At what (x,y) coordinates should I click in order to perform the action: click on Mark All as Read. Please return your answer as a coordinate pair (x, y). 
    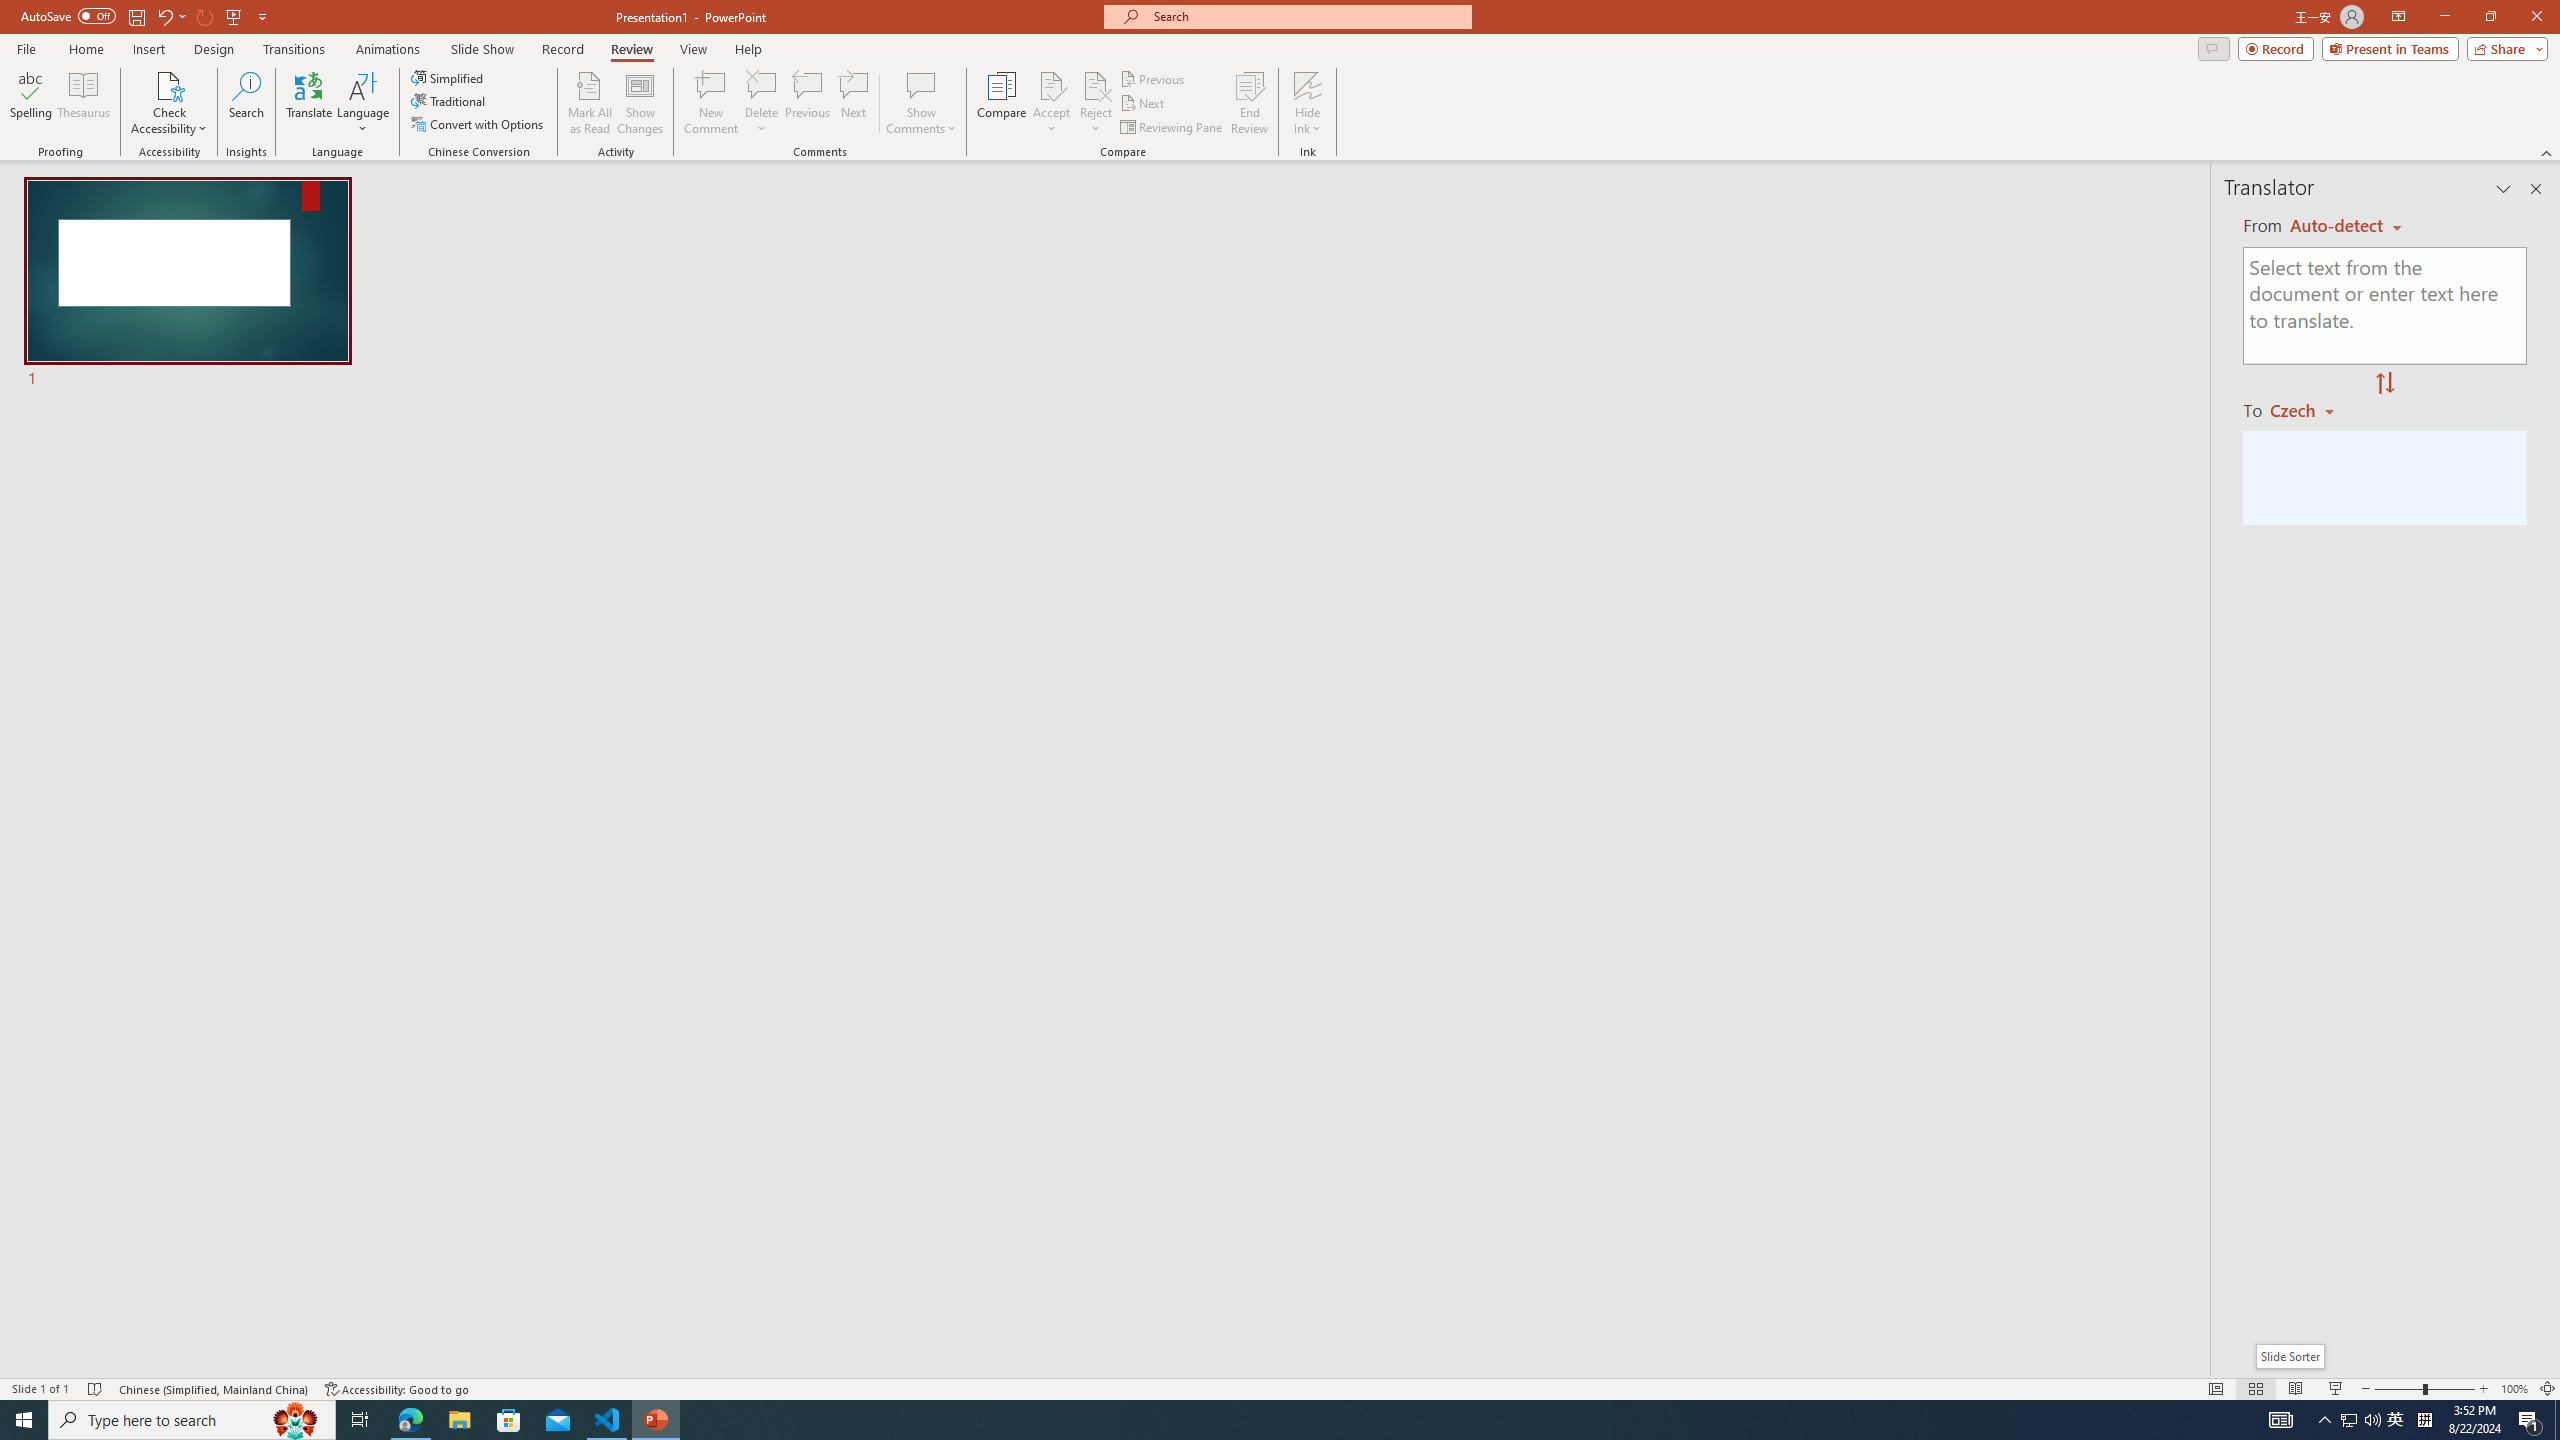
    Looking at the image, I should click on (590, 103).